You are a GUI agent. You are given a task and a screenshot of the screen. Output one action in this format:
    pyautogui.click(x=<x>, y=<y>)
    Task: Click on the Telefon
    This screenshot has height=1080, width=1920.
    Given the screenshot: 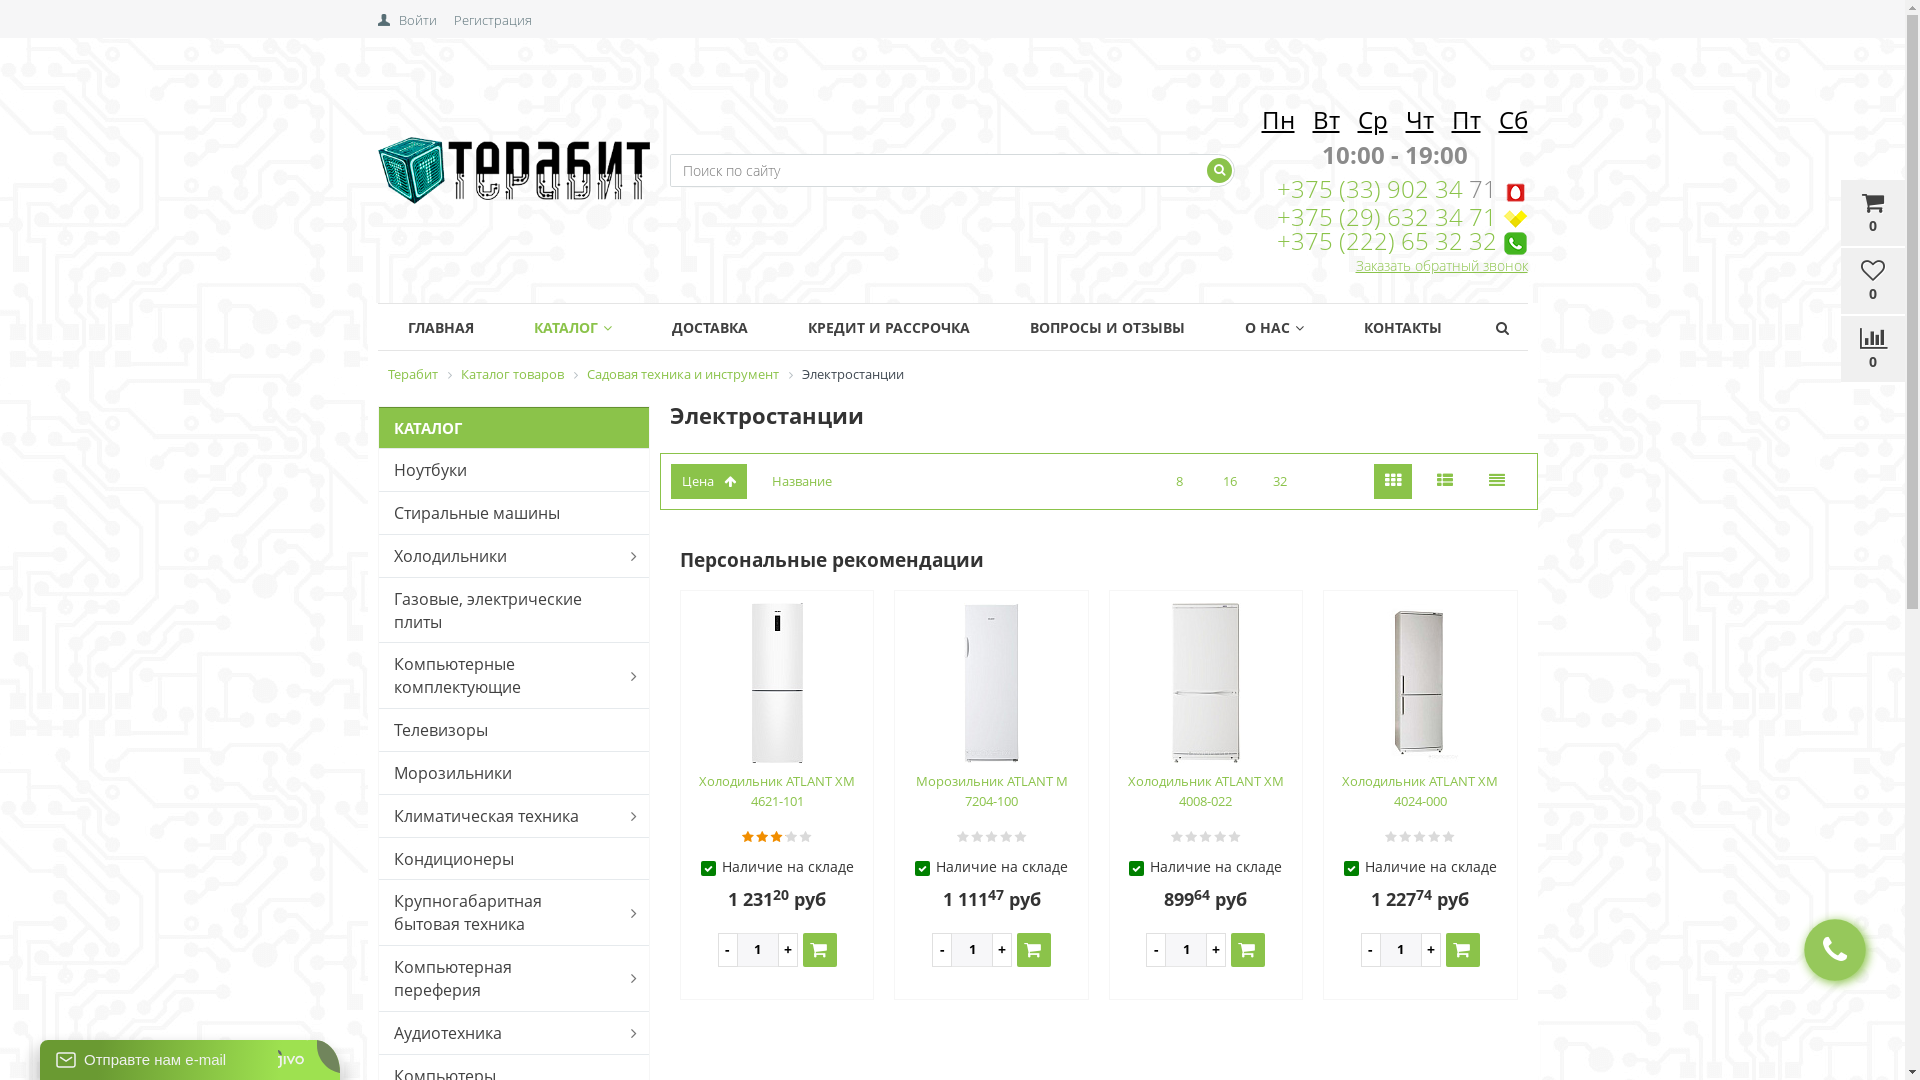 What is the action you would take?
    pyautogui.click(x=1514, y=244)
    